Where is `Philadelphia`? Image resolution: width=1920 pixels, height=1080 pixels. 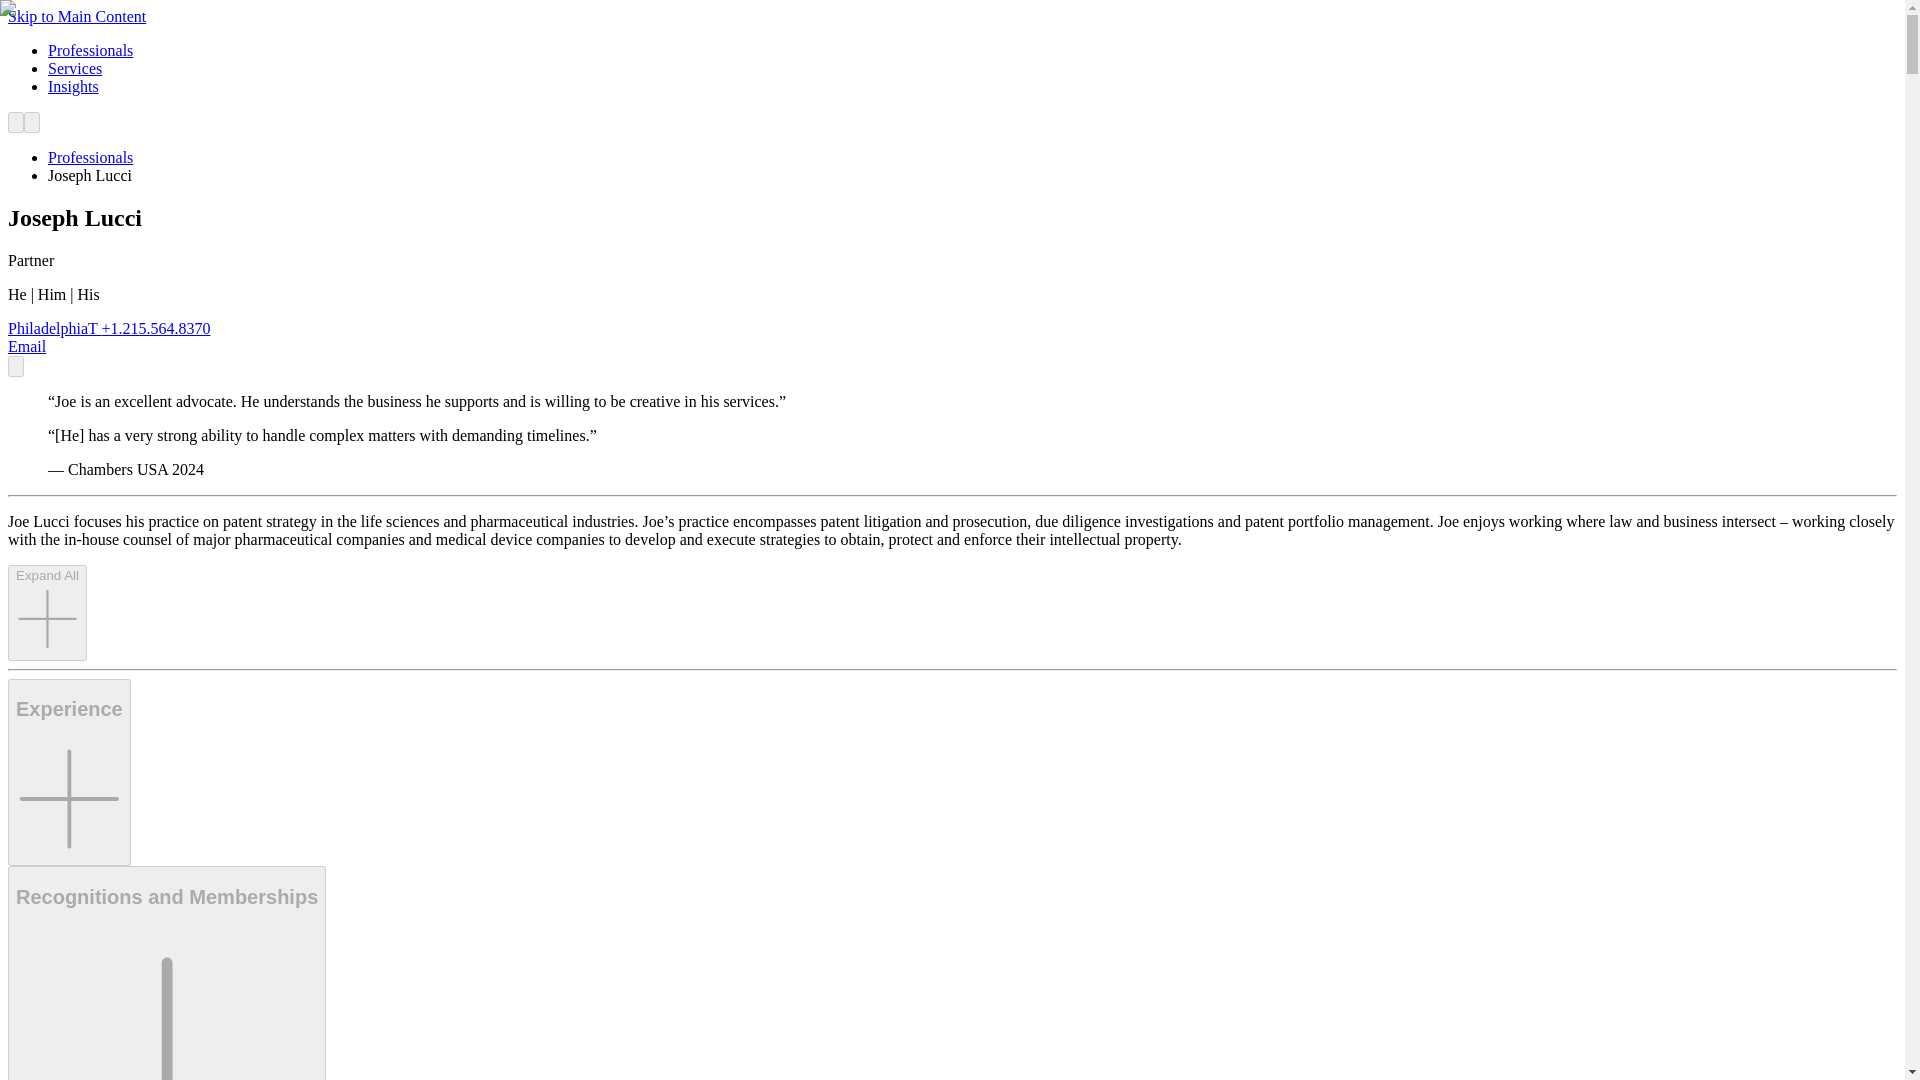
Philadelphia is located at coordinates (48, 328).